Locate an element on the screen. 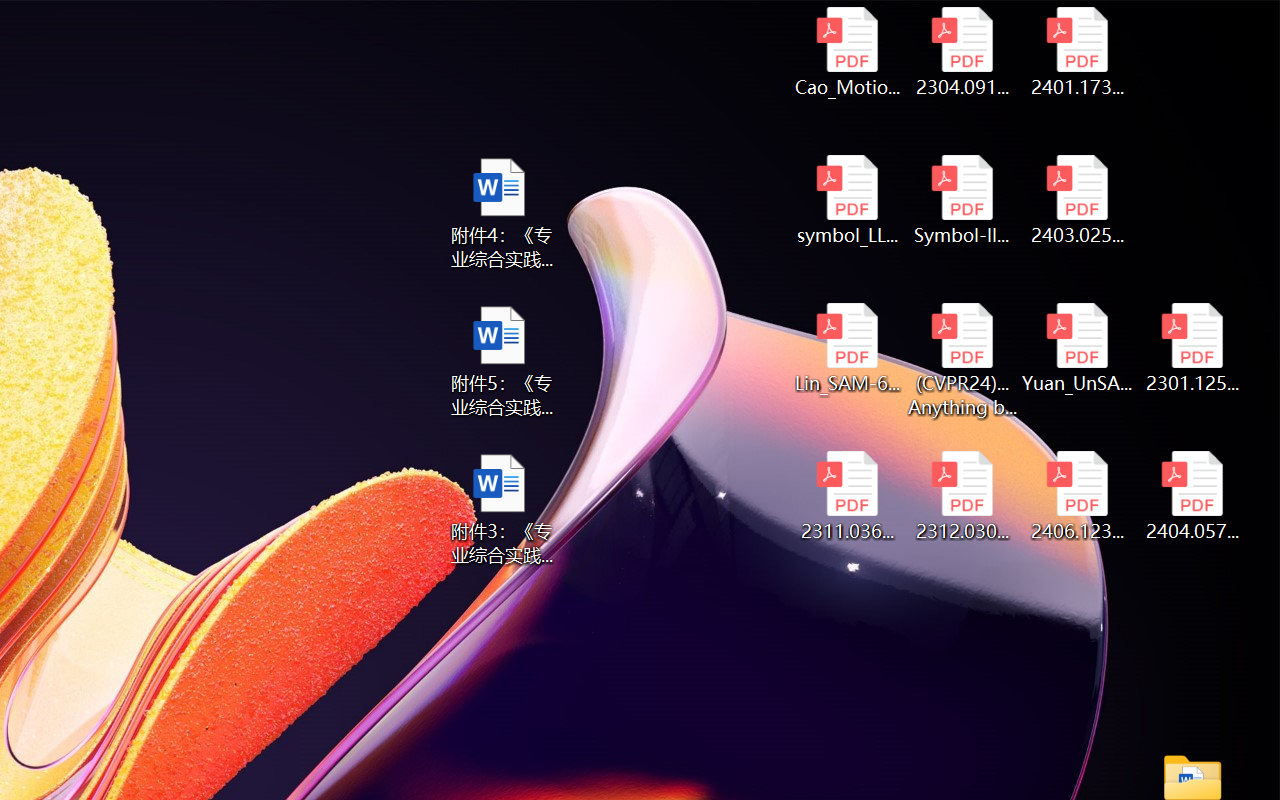 This screenshot has height=800, width=1280. 2312.03032v2.pdf is located at coordinates (962, 496).